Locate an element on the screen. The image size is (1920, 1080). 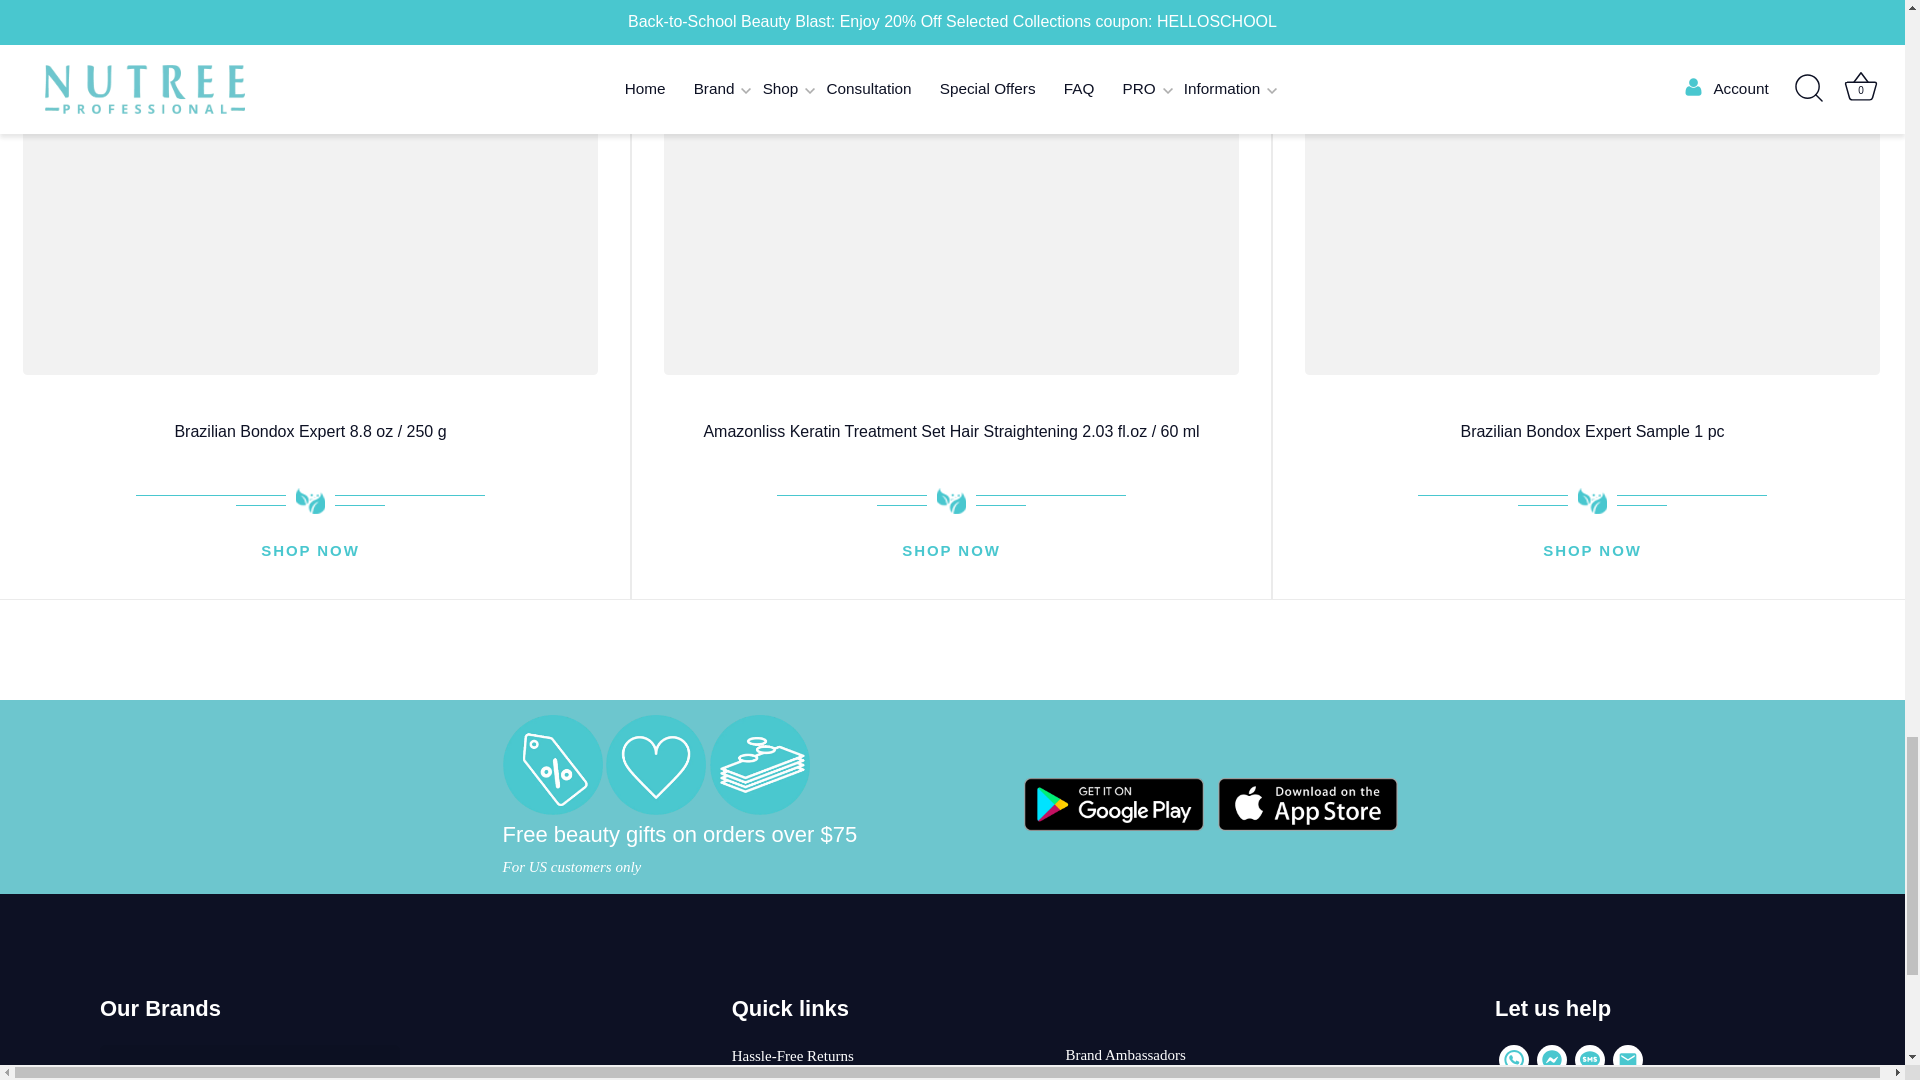
Shop Now is located at coordinates (1592, 551).